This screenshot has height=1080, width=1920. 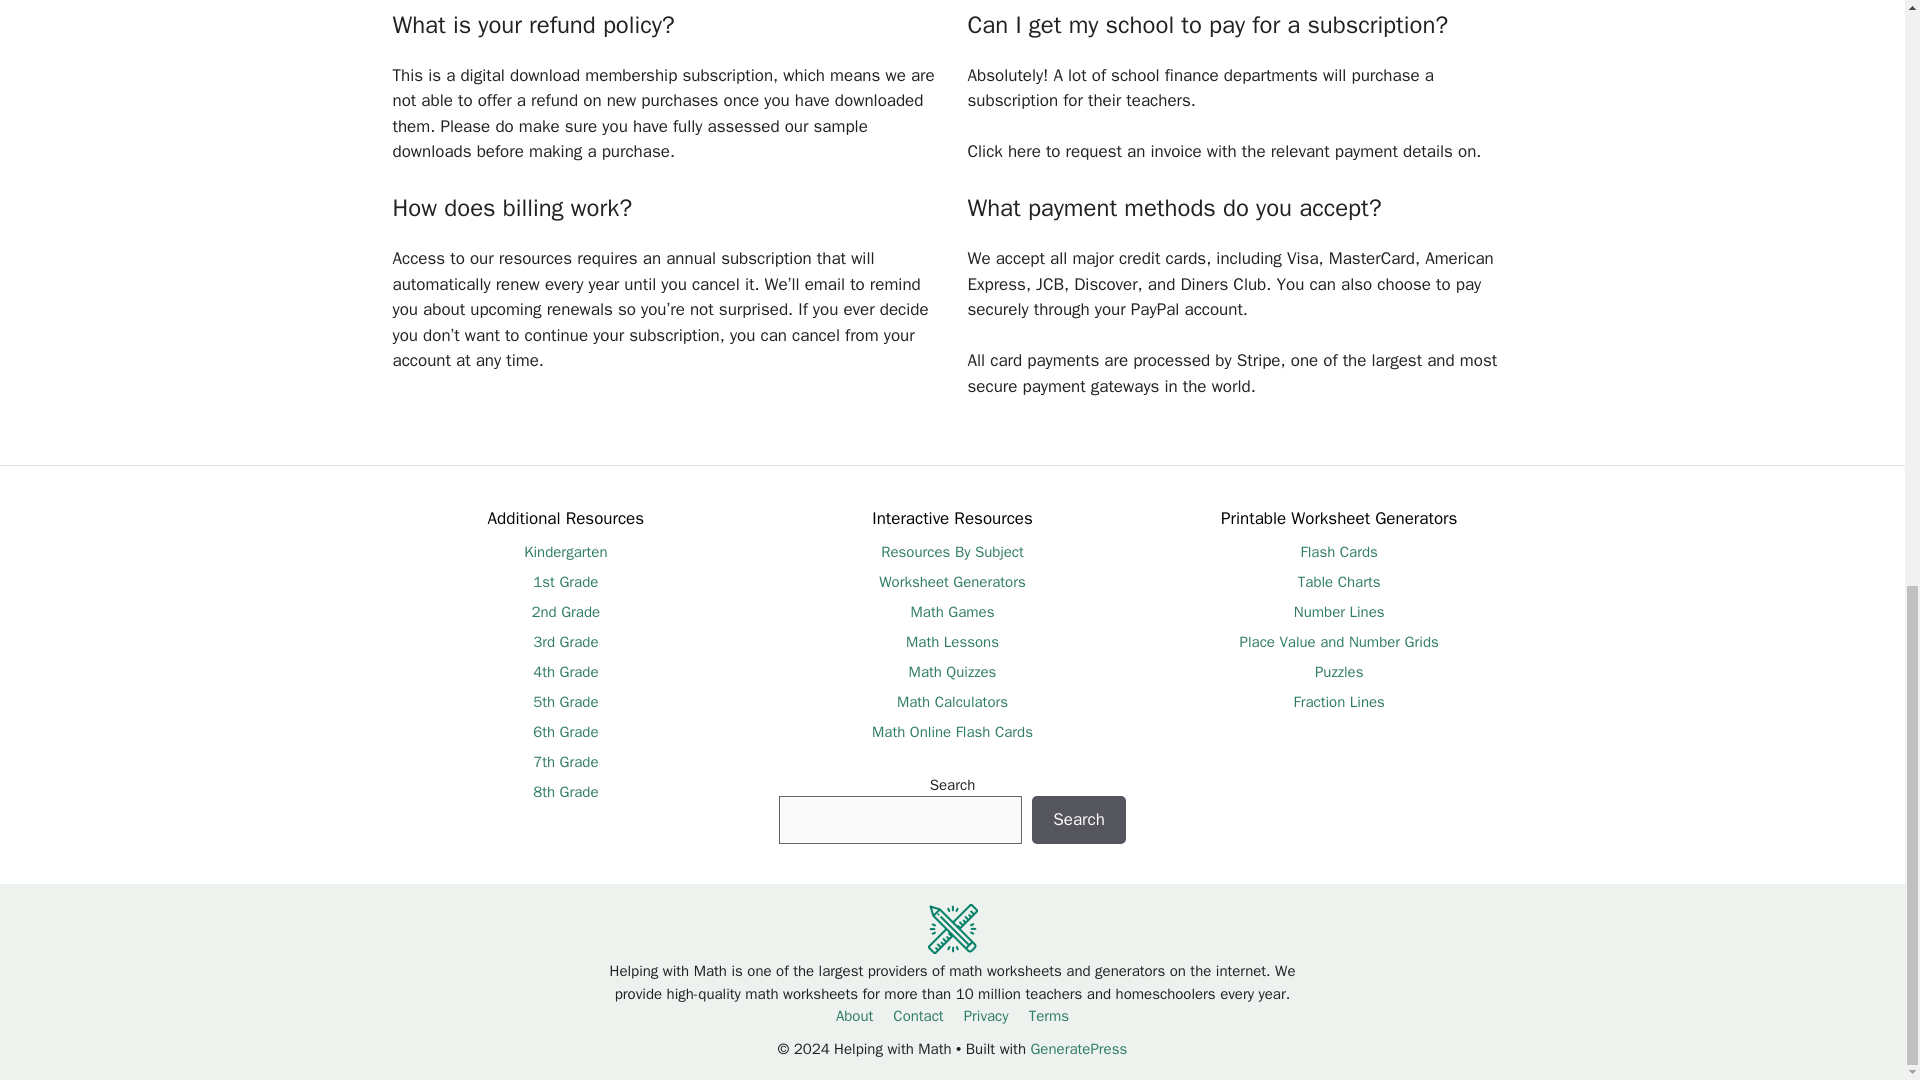 What do you see at coordinates (565, 731) in the screenshot?
I see `6th Grade` at bounding box center [565, 731].